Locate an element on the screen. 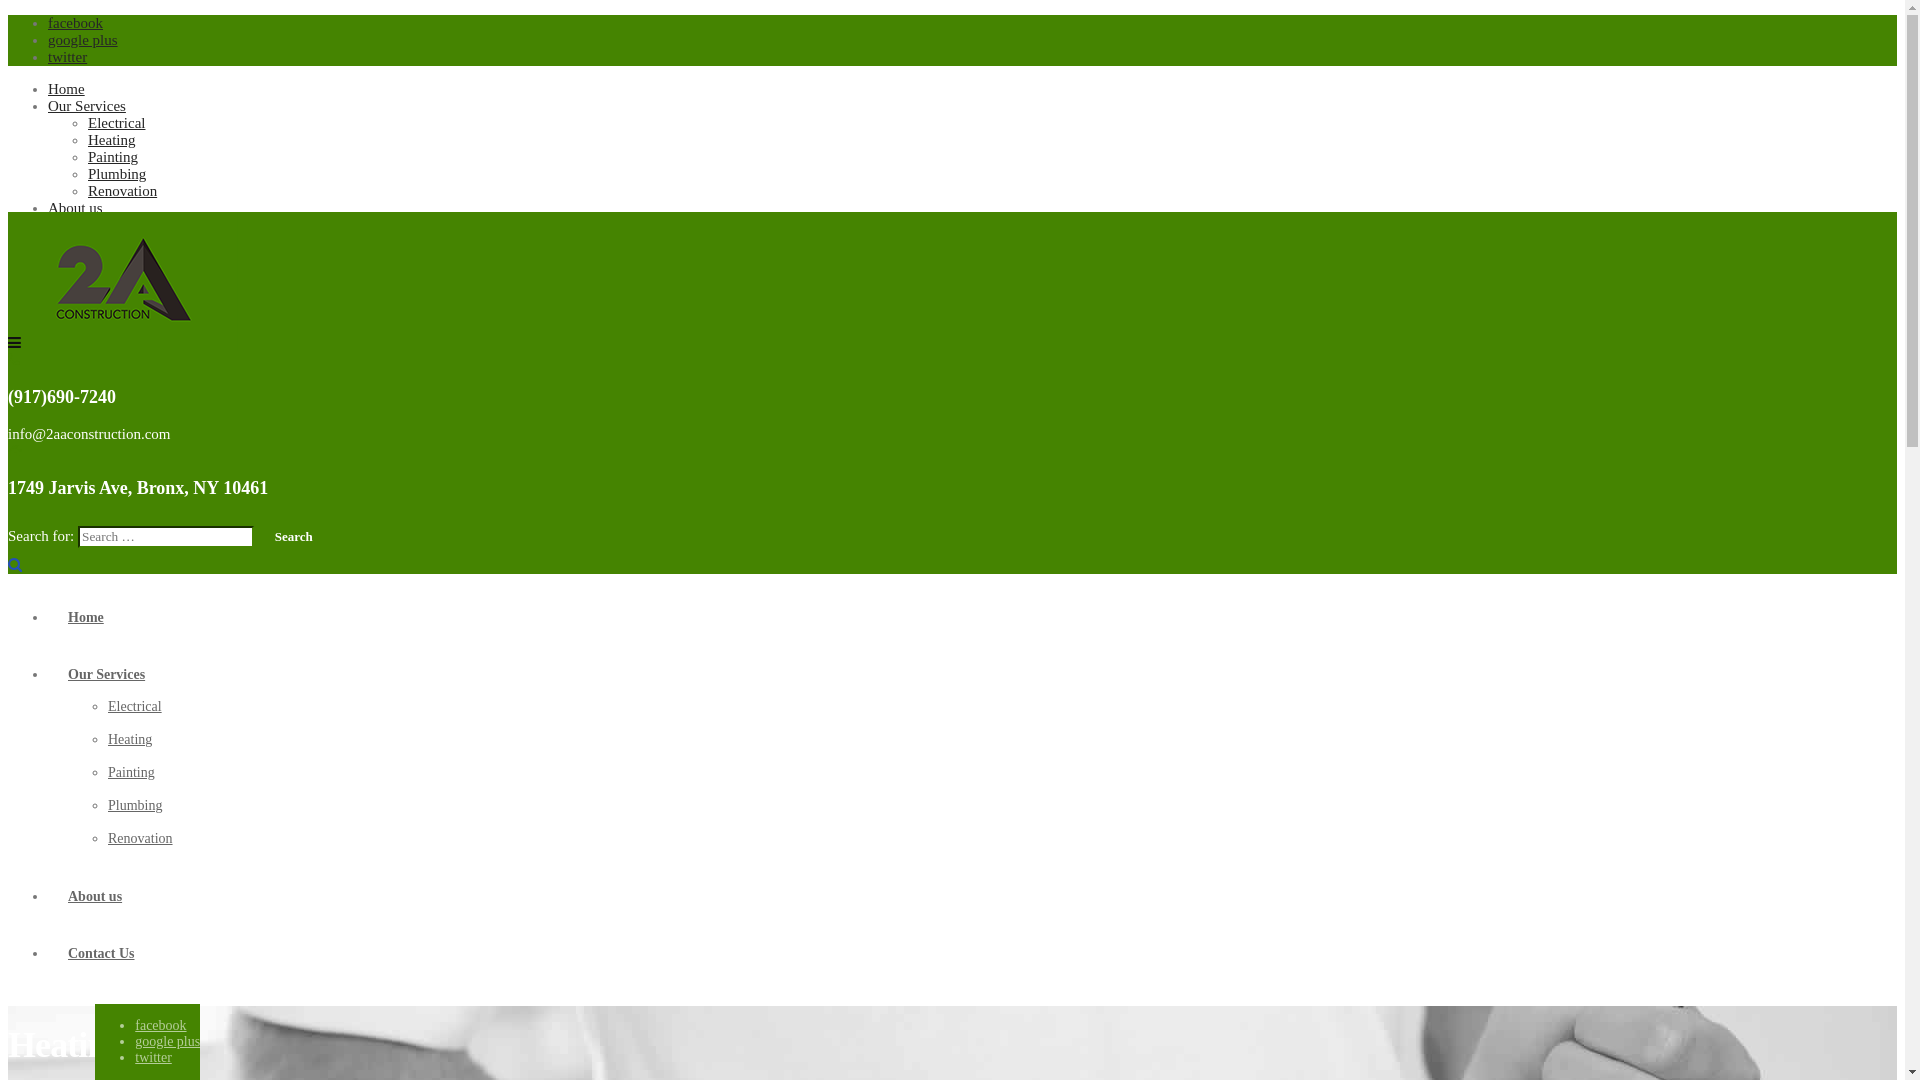 Image resolution: width=1920 pixels, height=1080 pixels. Renovation is located at coordinates (140, 838).